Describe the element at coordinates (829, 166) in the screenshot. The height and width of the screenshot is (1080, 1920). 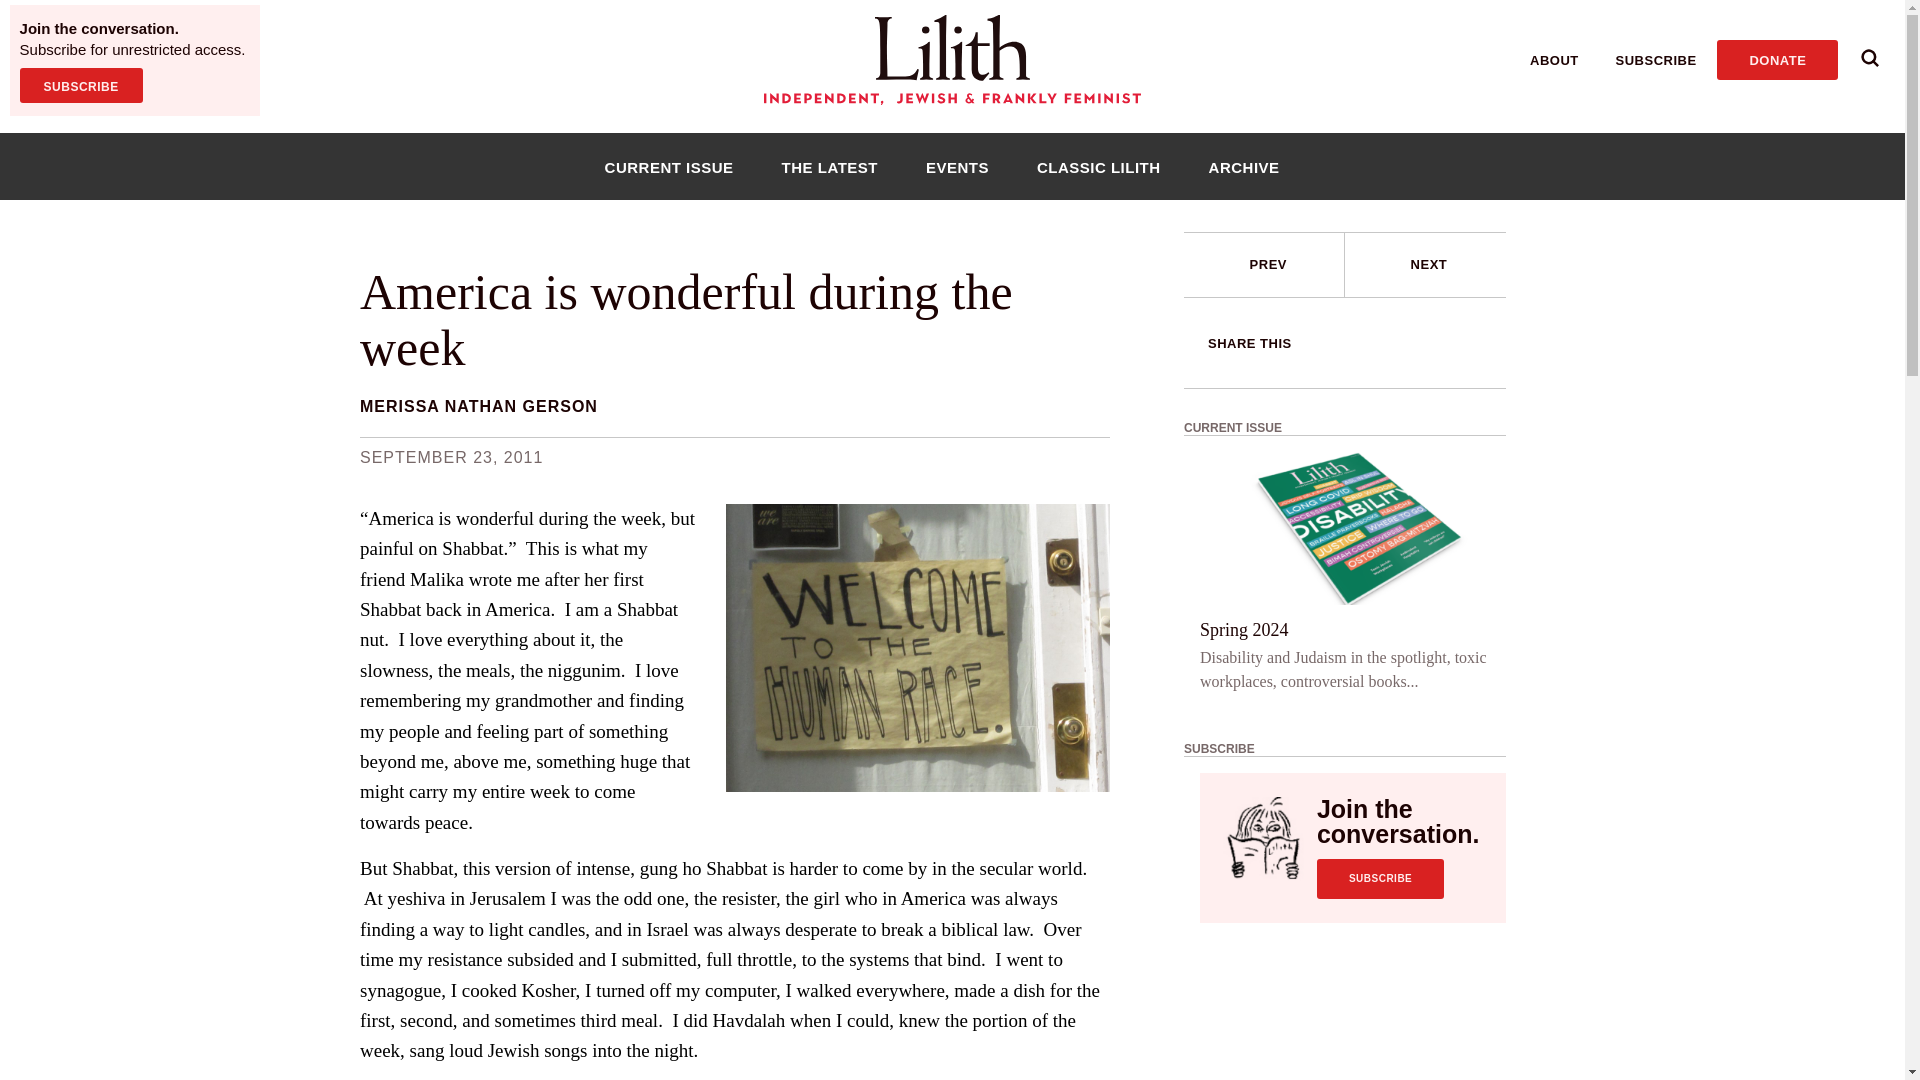
I see `THE LATEST` at that location.